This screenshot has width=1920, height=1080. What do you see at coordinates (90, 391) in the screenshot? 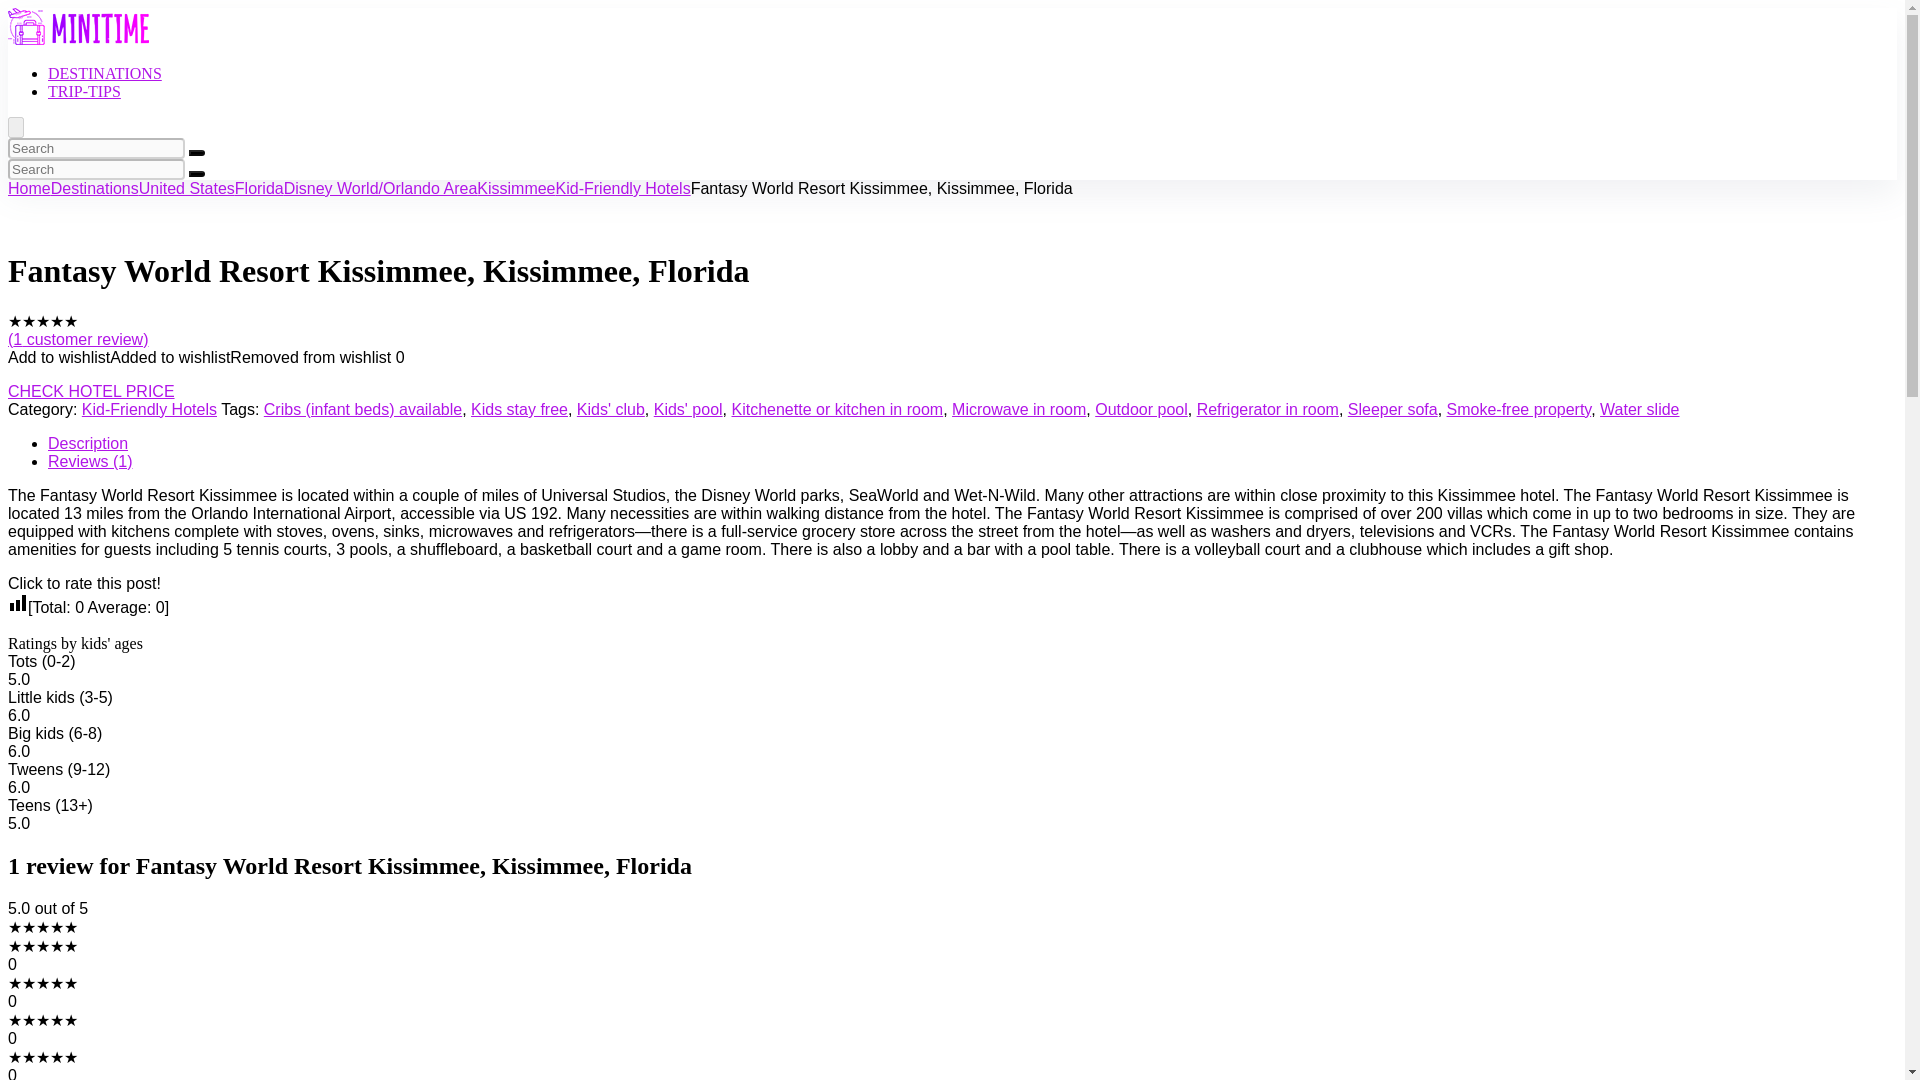
I see `CHECK HOTEL PRICE` at bounding box center [90, 391].